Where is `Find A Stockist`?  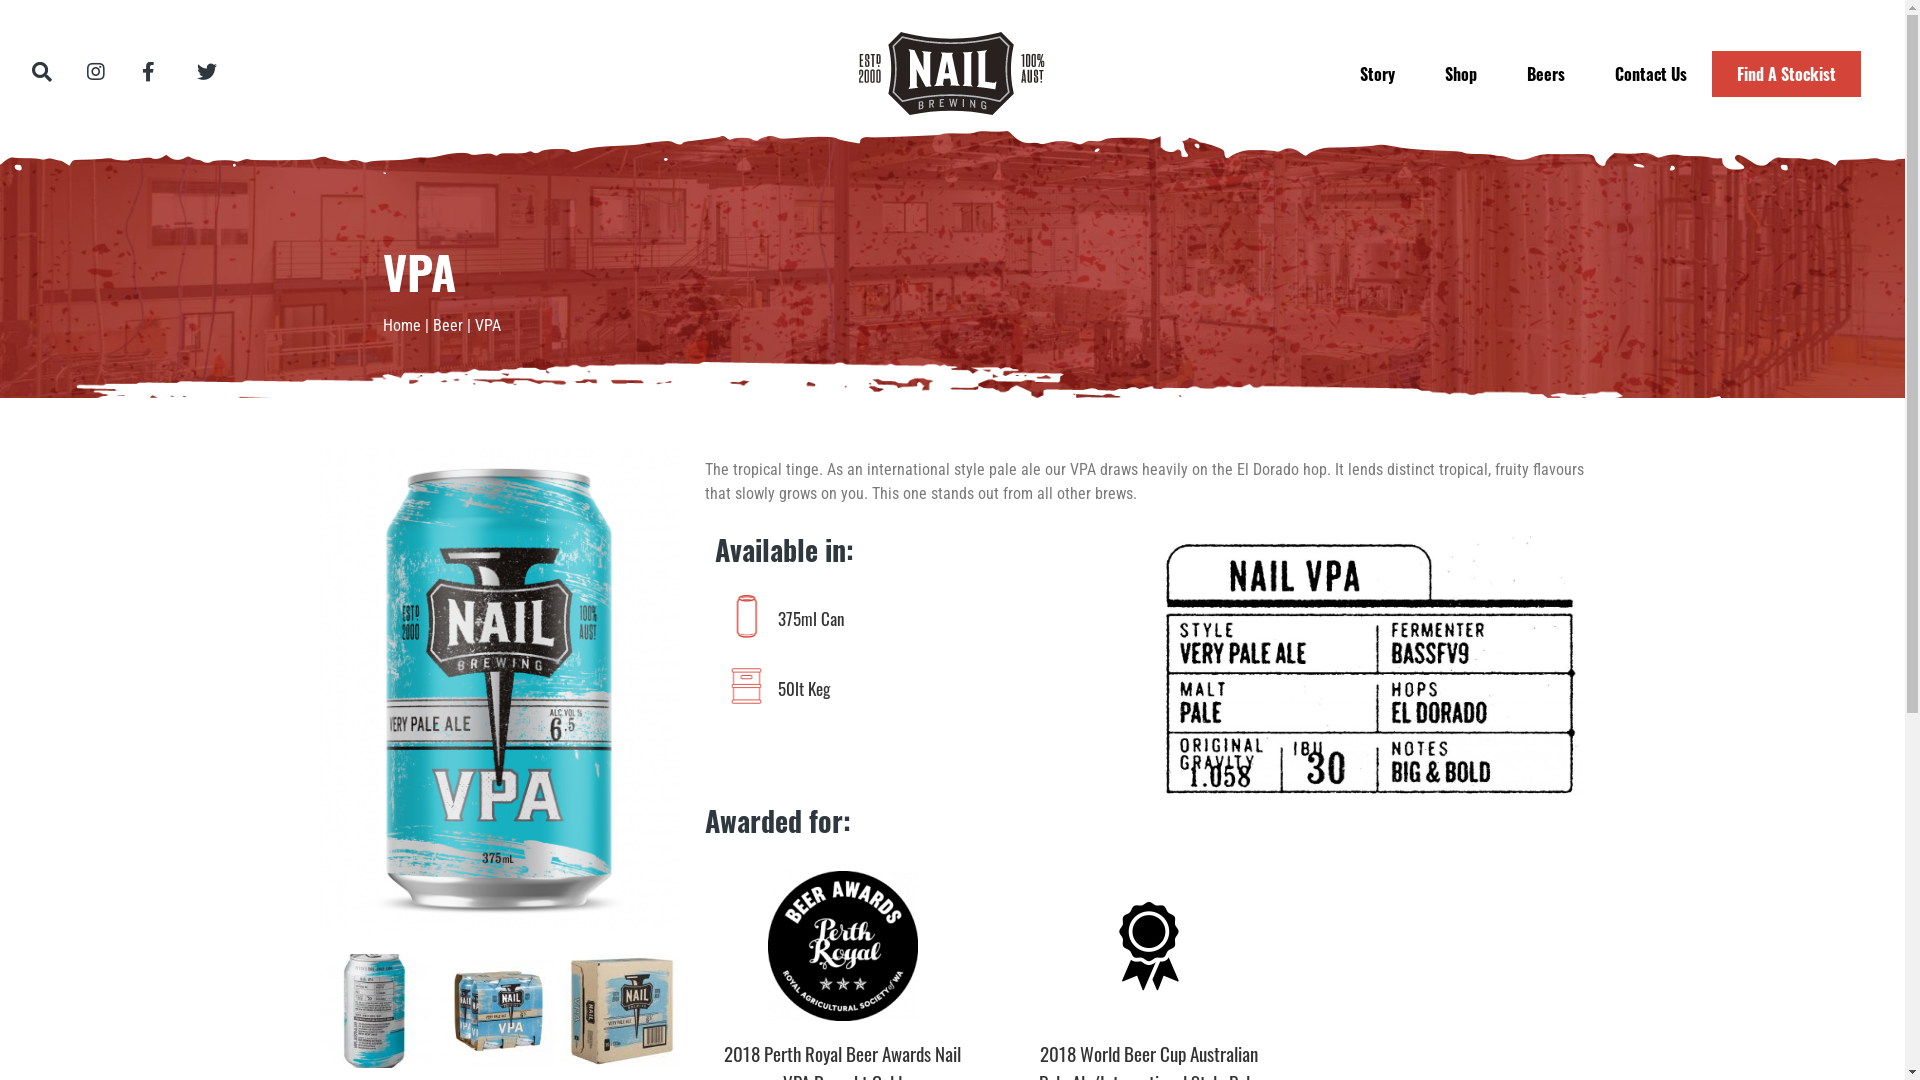 Find A Stockist is located at coordinates (1786, 74).